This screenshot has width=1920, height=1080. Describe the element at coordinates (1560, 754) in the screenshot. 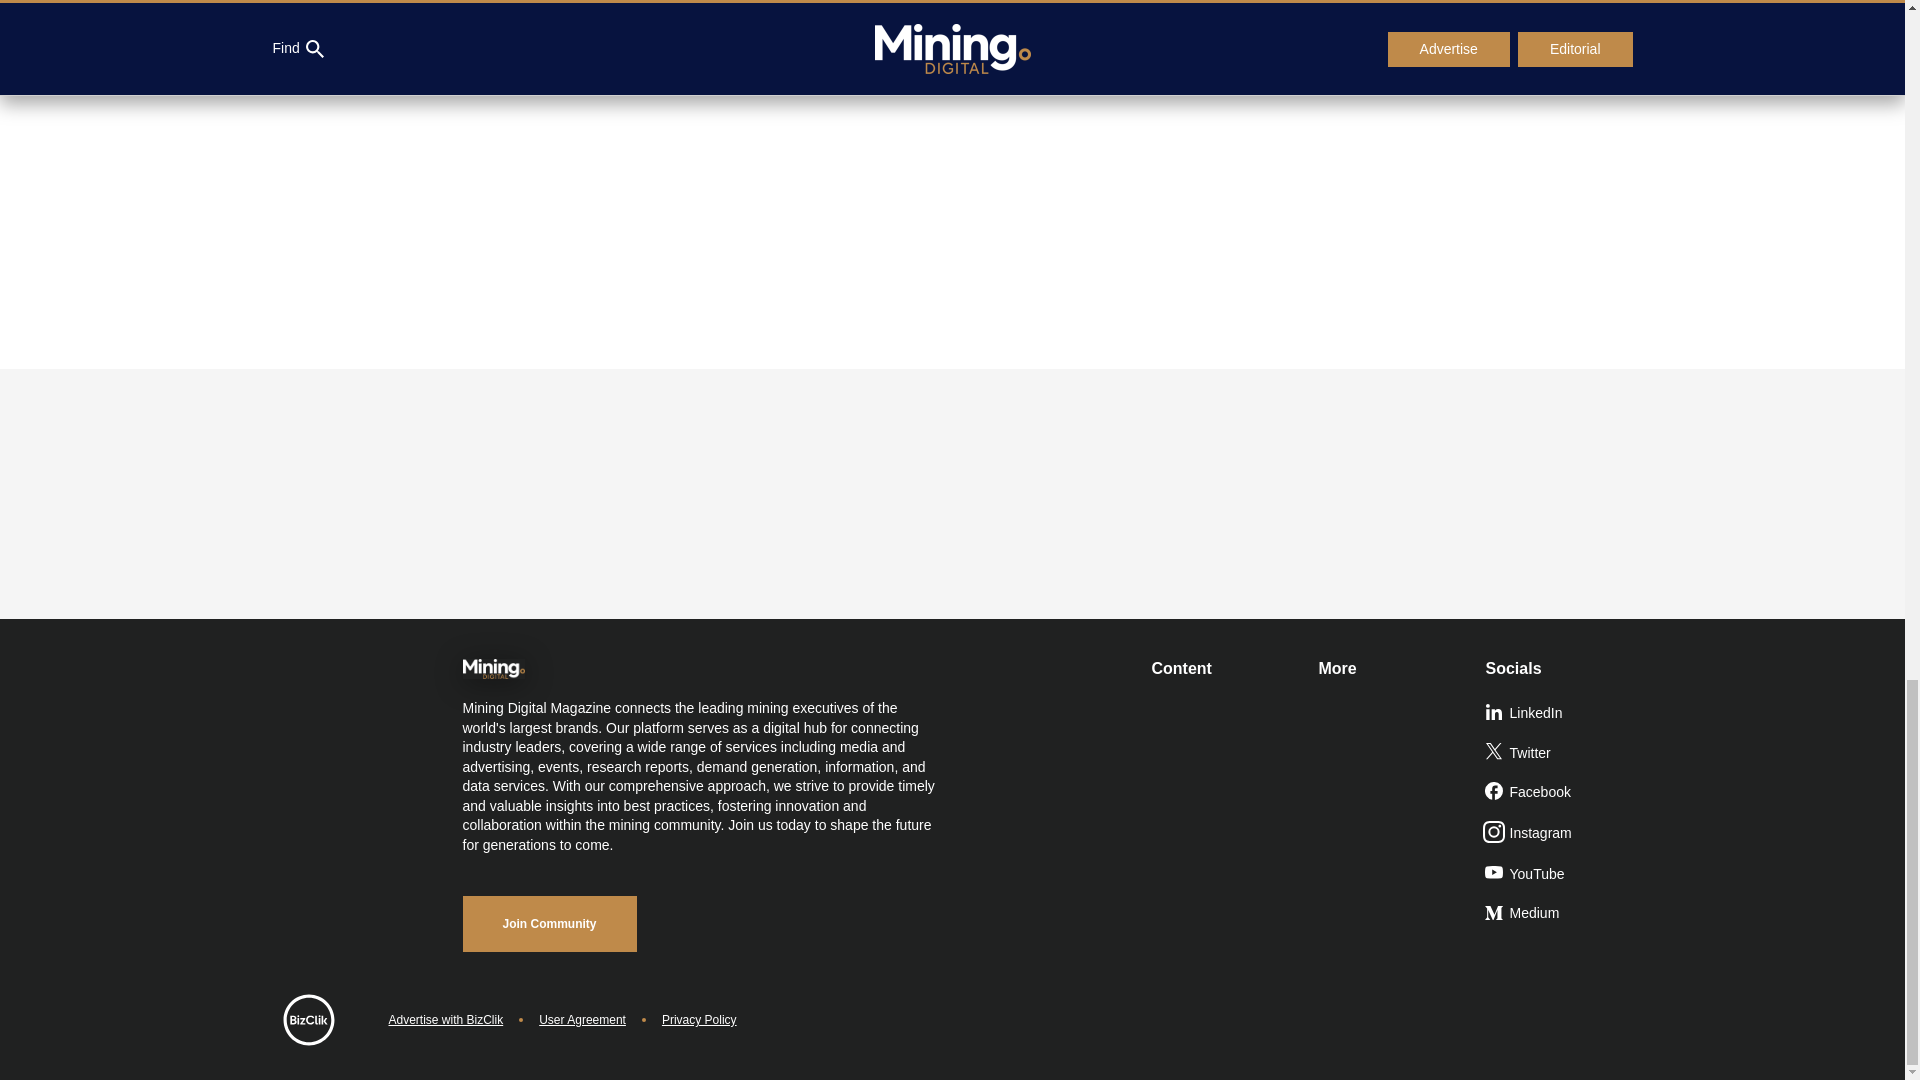

I see `Twitter` at that location.